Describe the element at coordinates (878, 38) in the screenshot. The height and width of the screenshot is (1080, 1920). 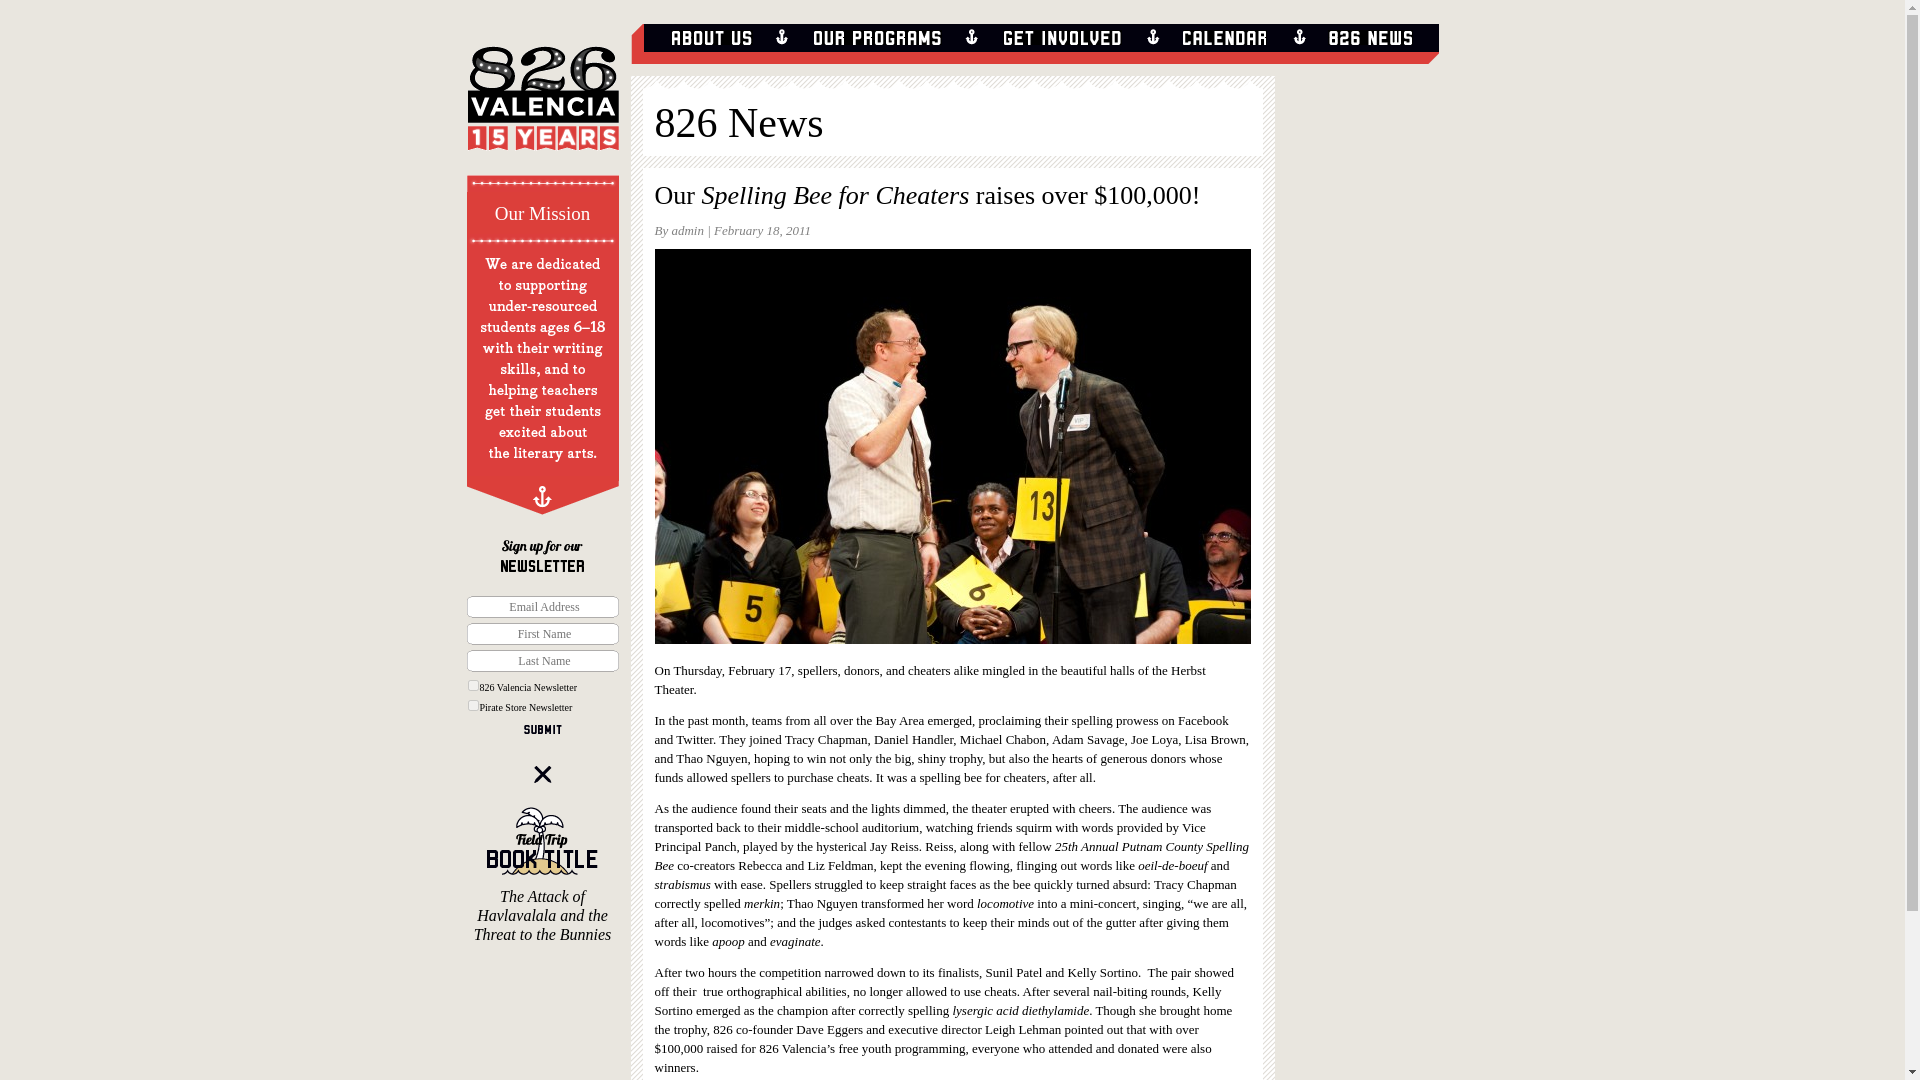
I see `Our Programs` at that location.